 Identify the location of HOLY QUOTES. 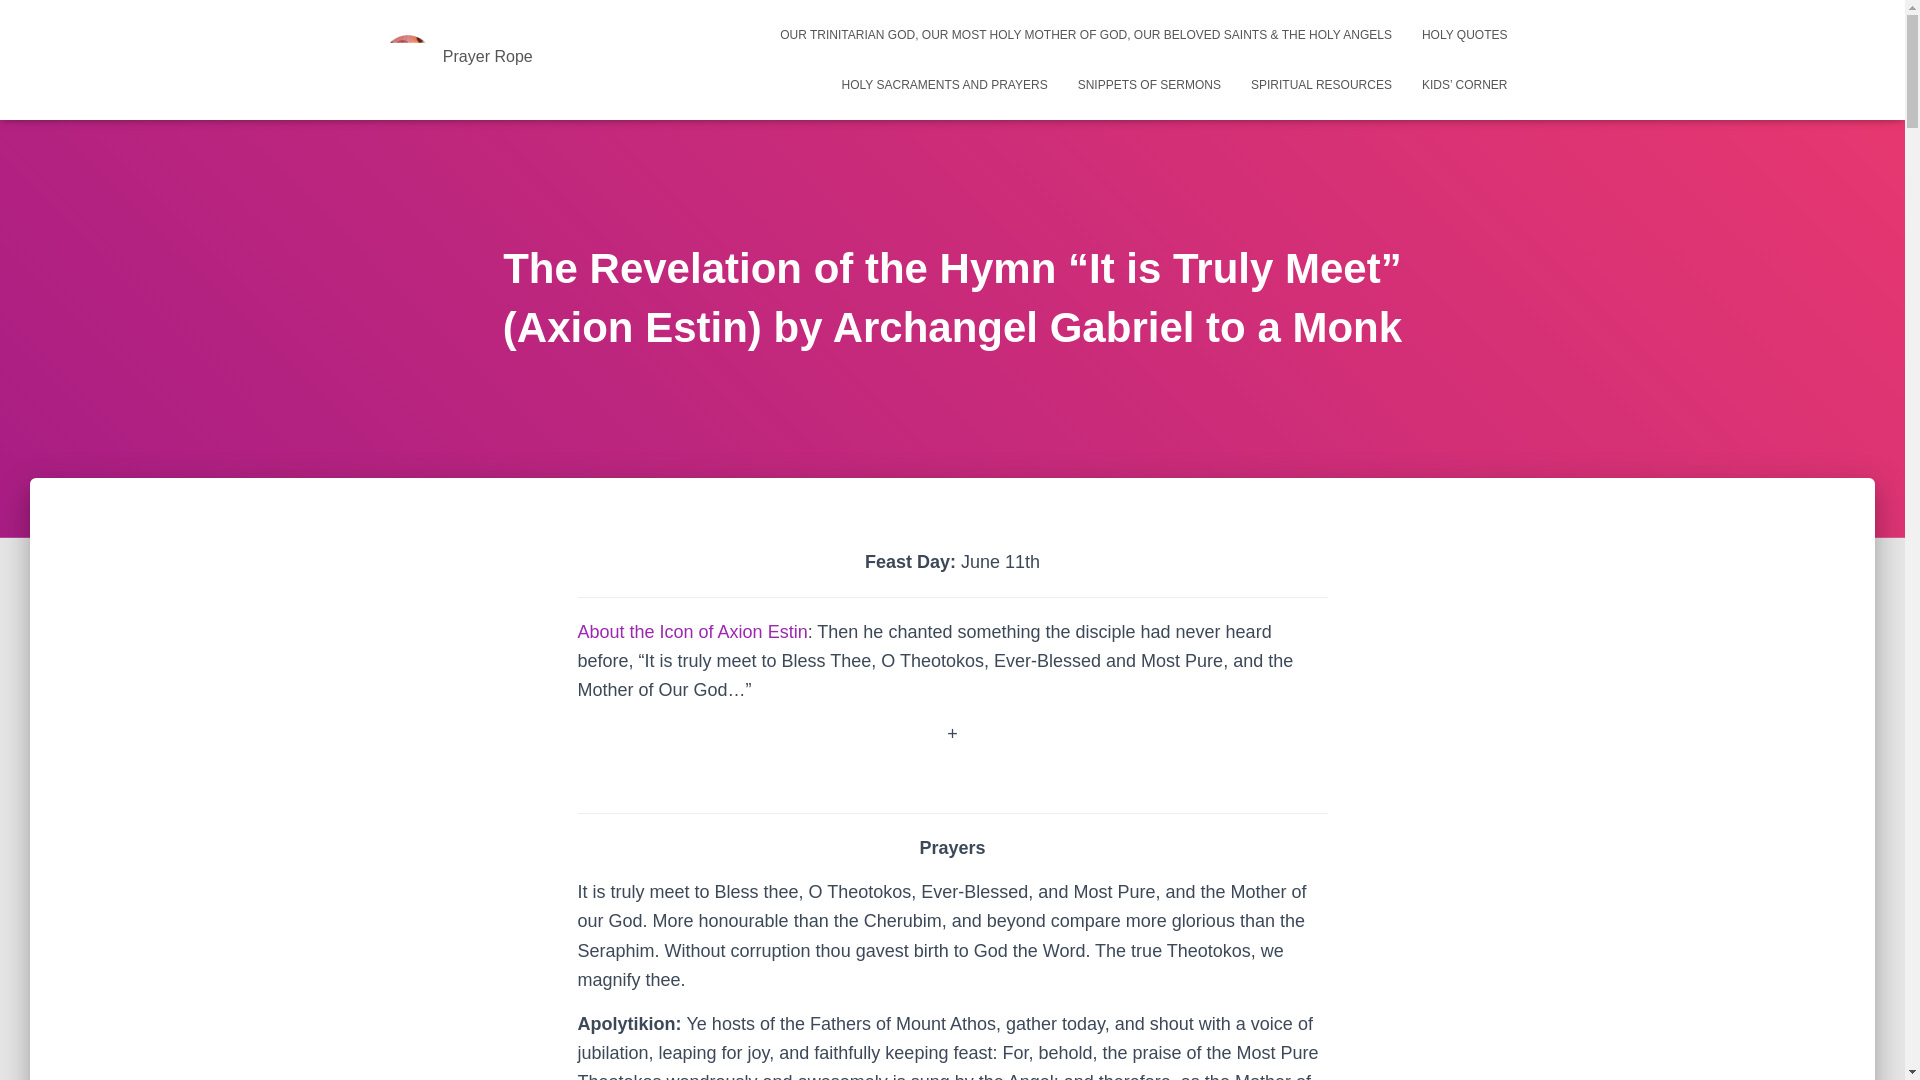
(1464, 34).